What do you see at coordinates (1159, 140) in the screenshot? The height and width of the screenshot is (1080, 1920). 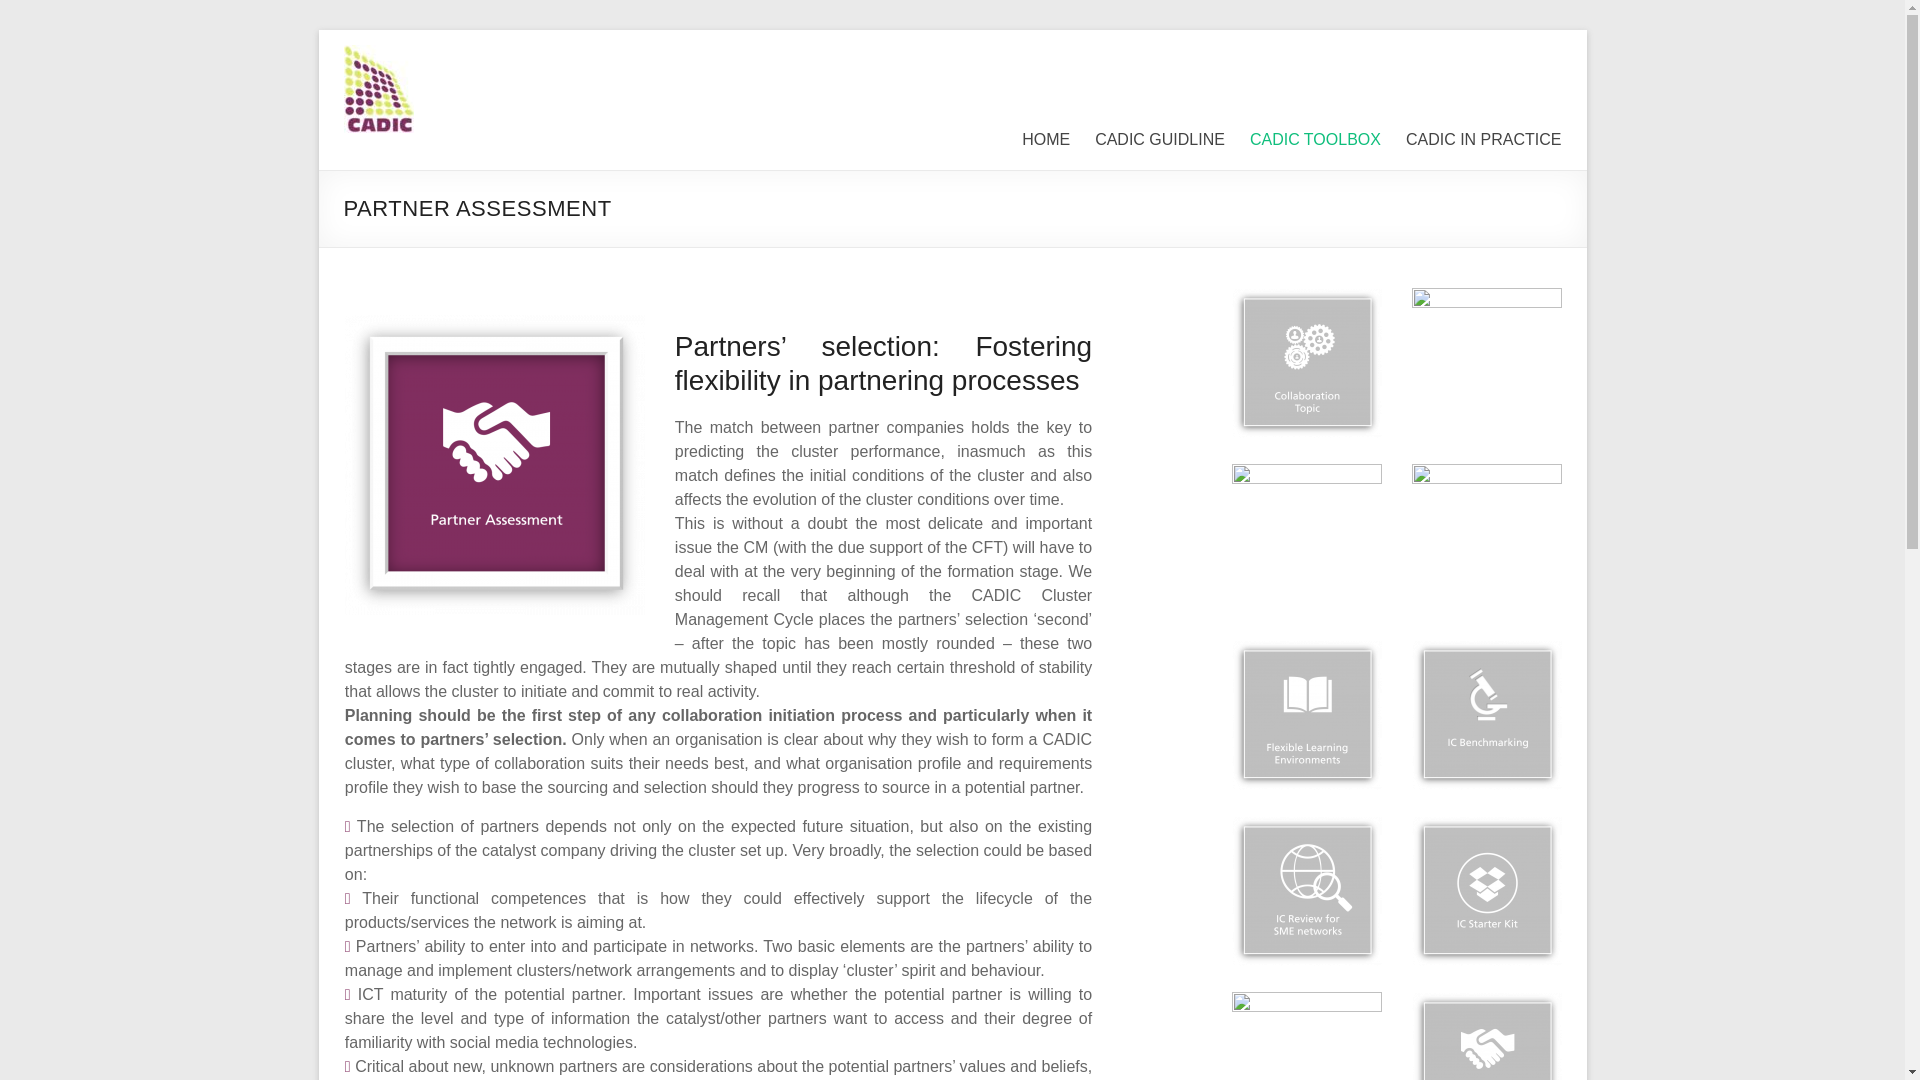 I see `CADIC GUIDLINE` at bounding box center [1159, 140].